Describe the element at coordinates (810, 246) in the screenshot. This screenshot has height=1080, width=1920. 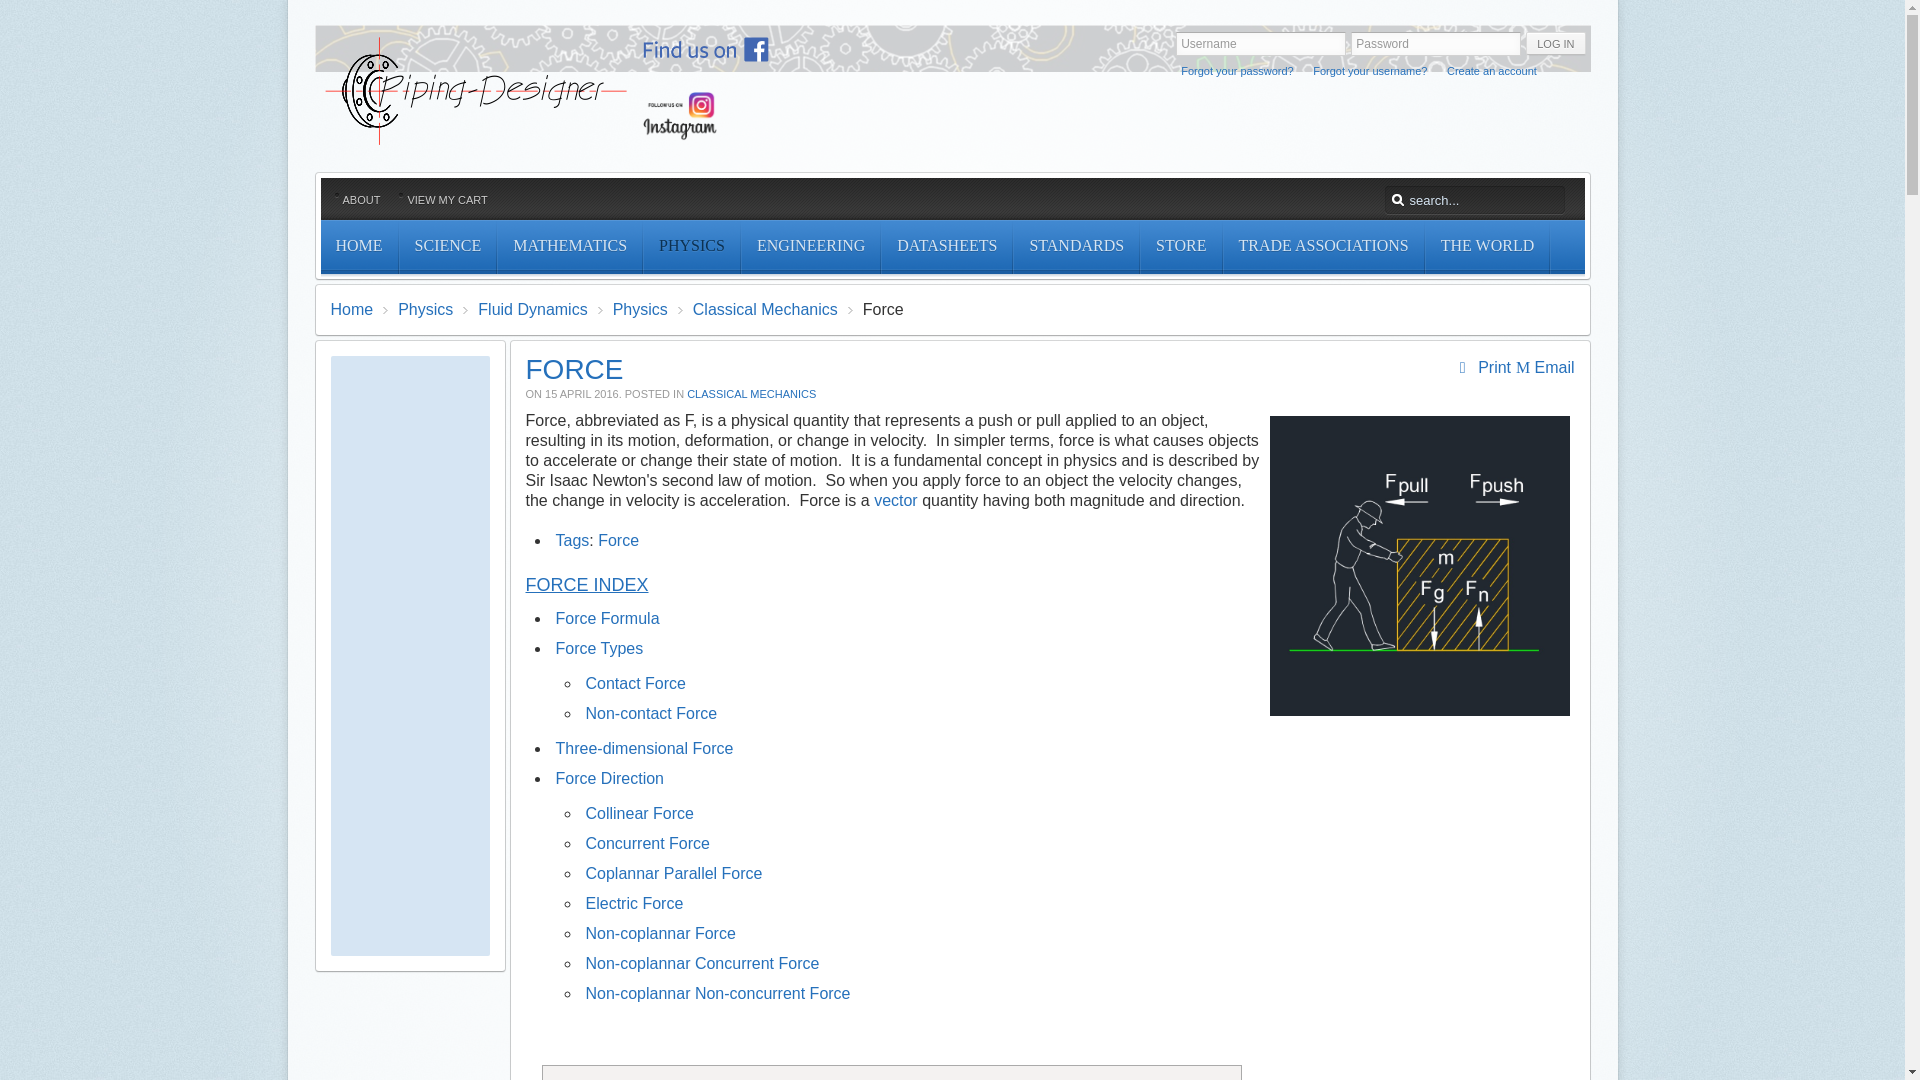
I see `ENGINEERING` at that location.